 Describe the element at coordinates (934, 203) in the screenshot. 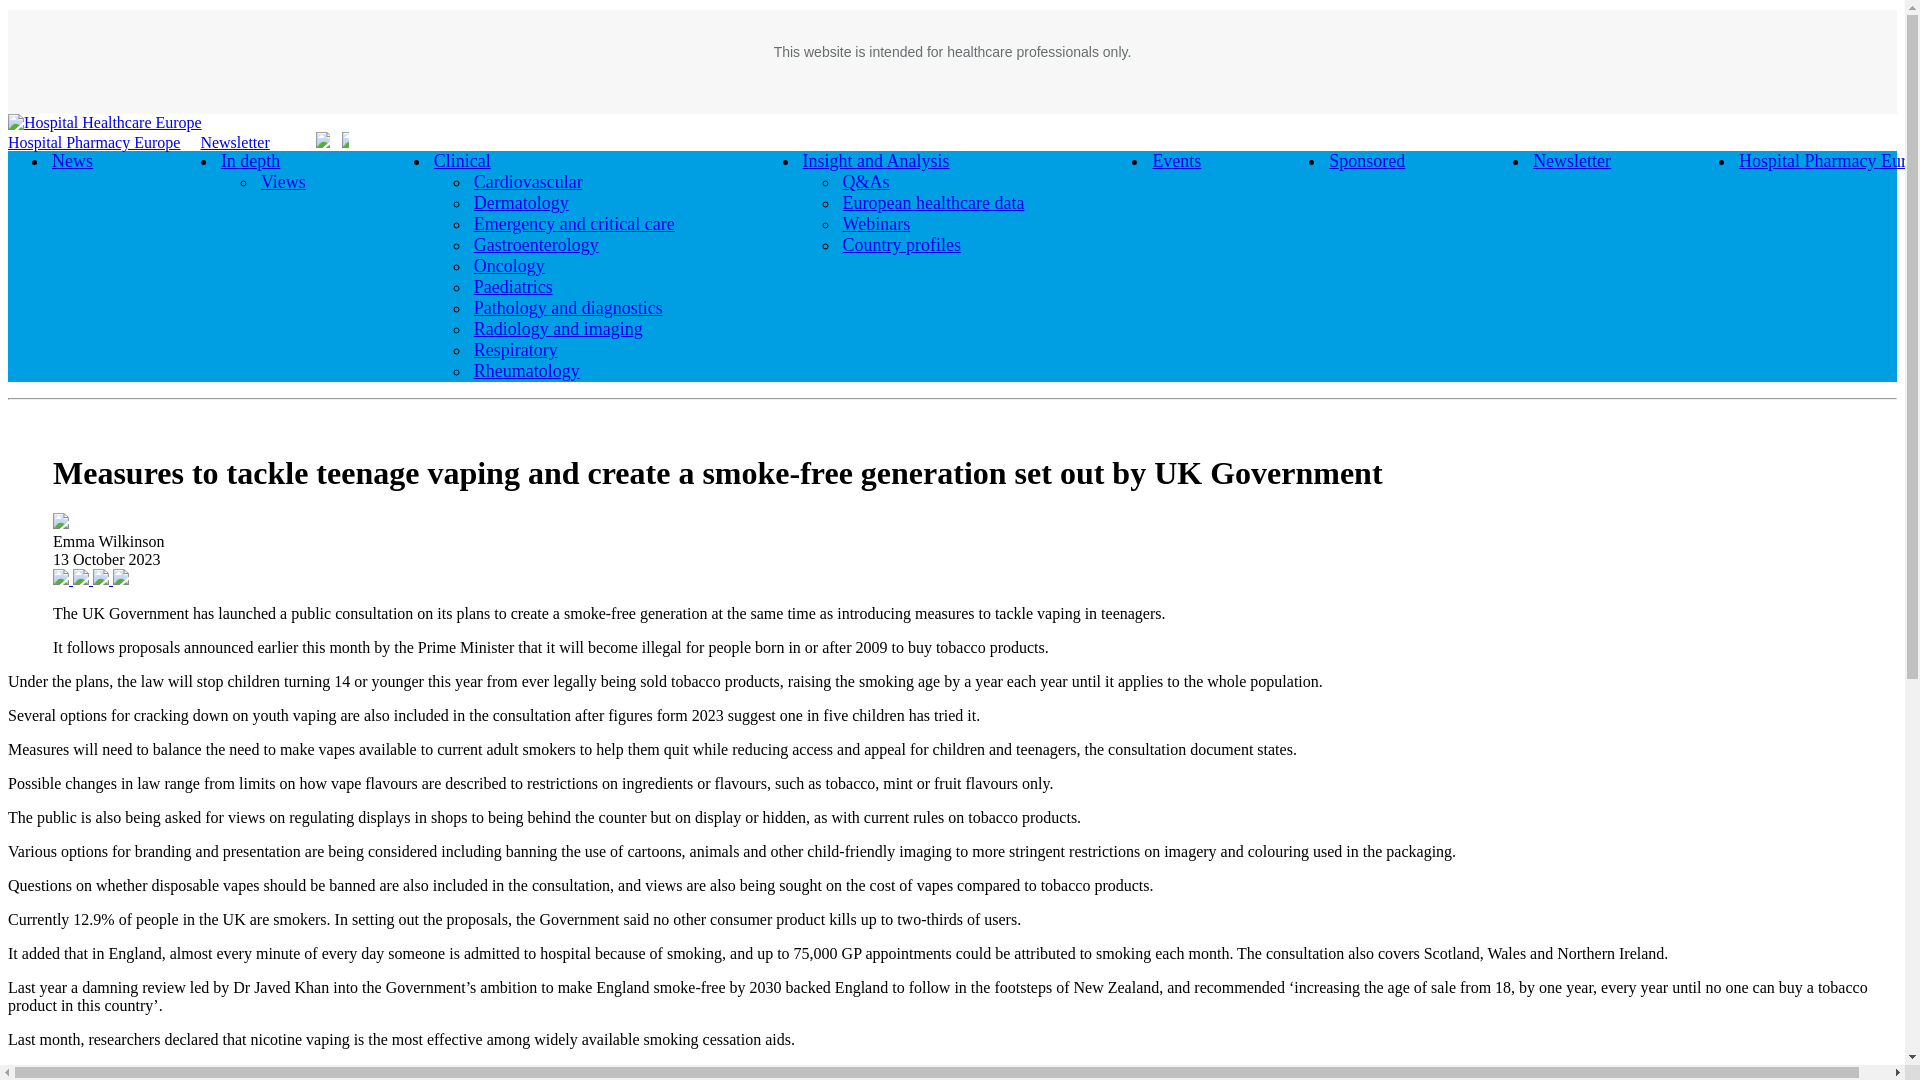

I see `European healthcare data` at that location.